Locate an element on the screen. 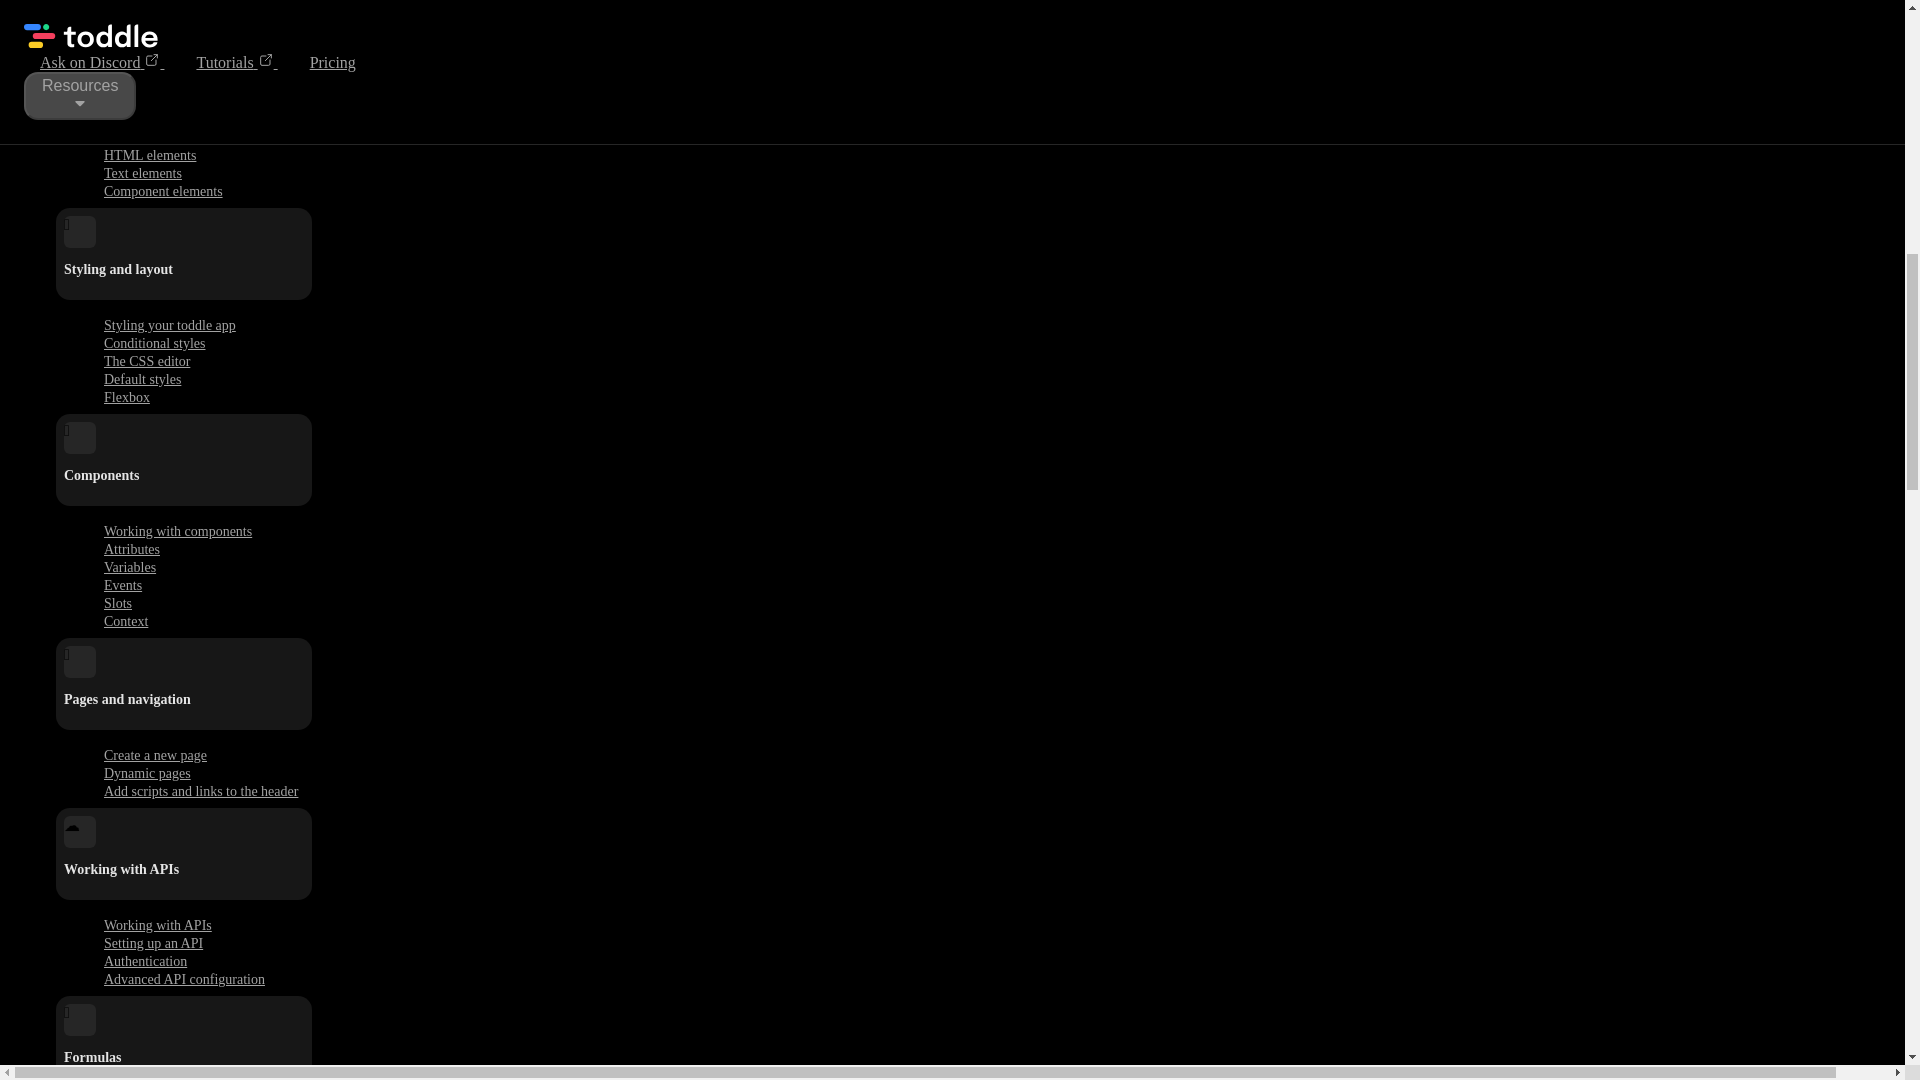  The CSS editor is located at coordinates (146, 360).